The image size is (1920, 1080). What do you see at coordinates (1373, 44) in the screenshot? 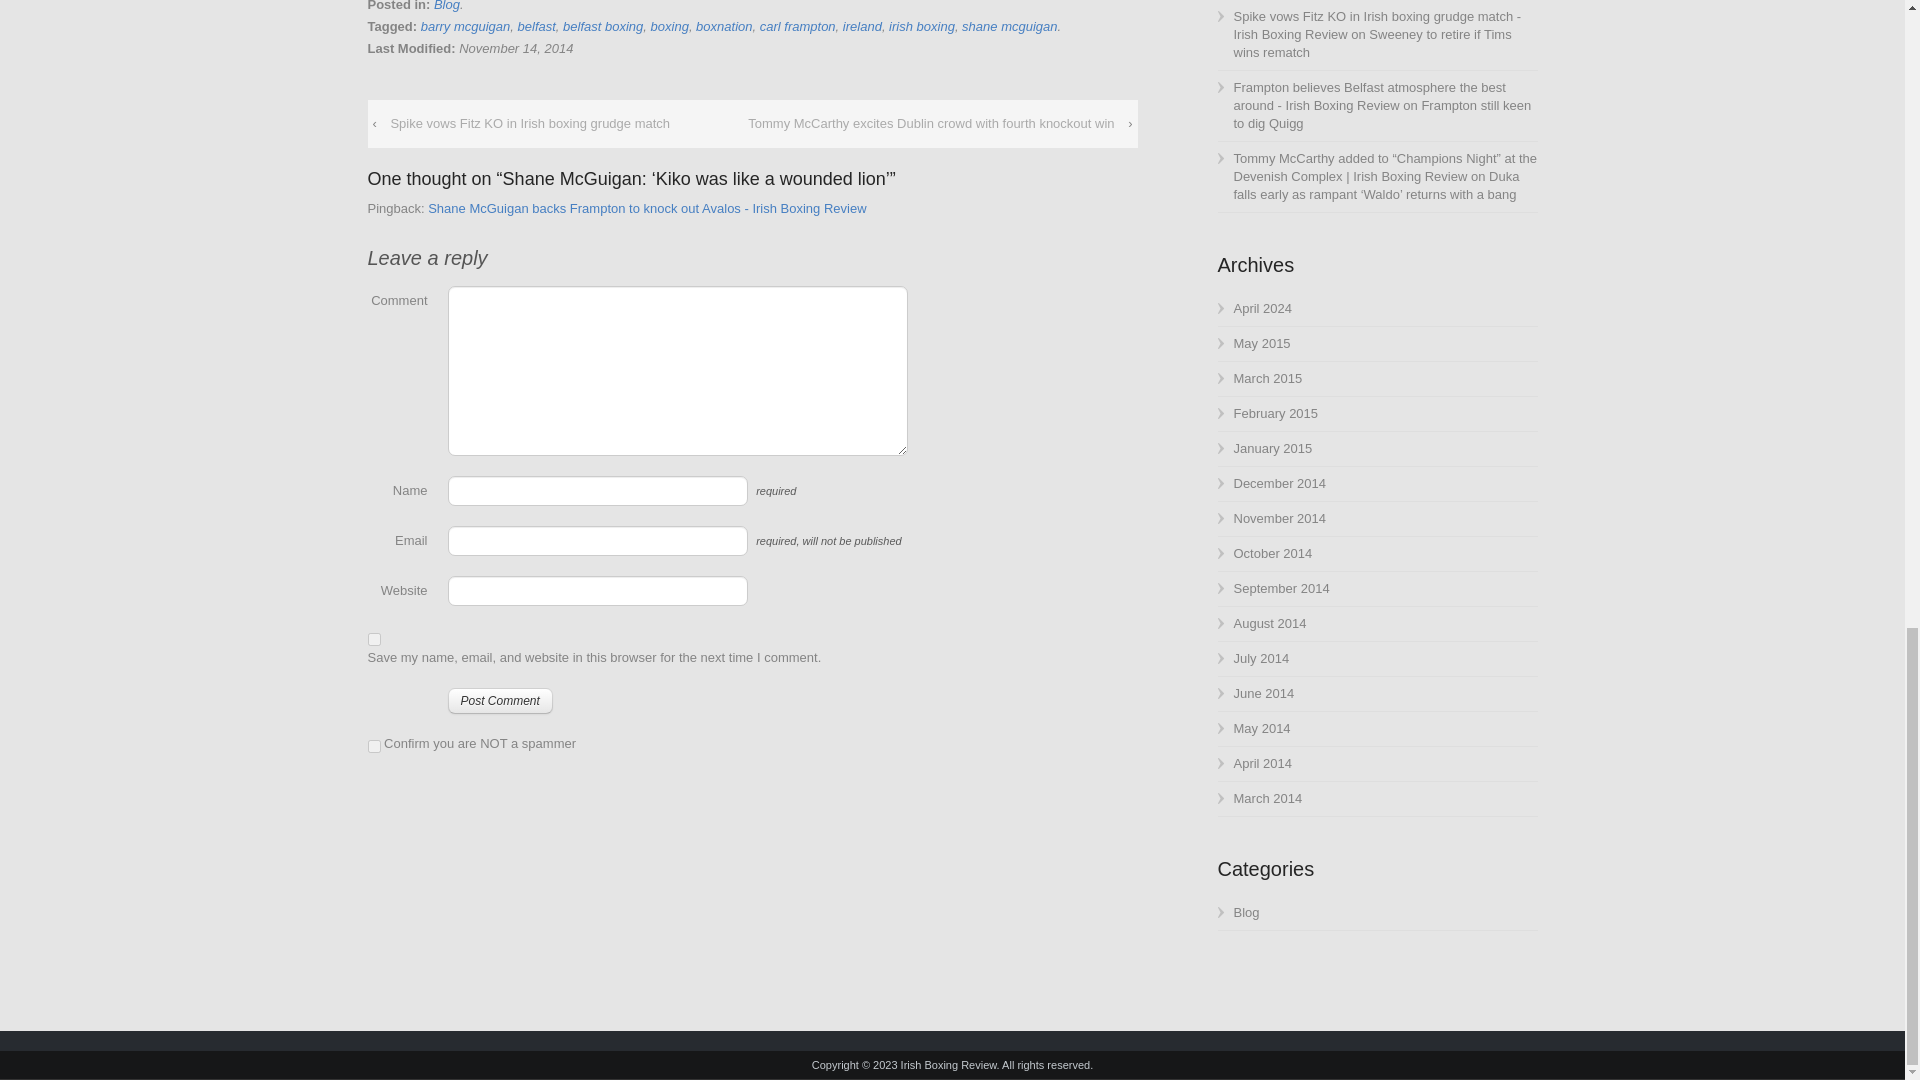
I see `Sweeney to retire if Tims wins rematch` at bounding box center [1373, 44].